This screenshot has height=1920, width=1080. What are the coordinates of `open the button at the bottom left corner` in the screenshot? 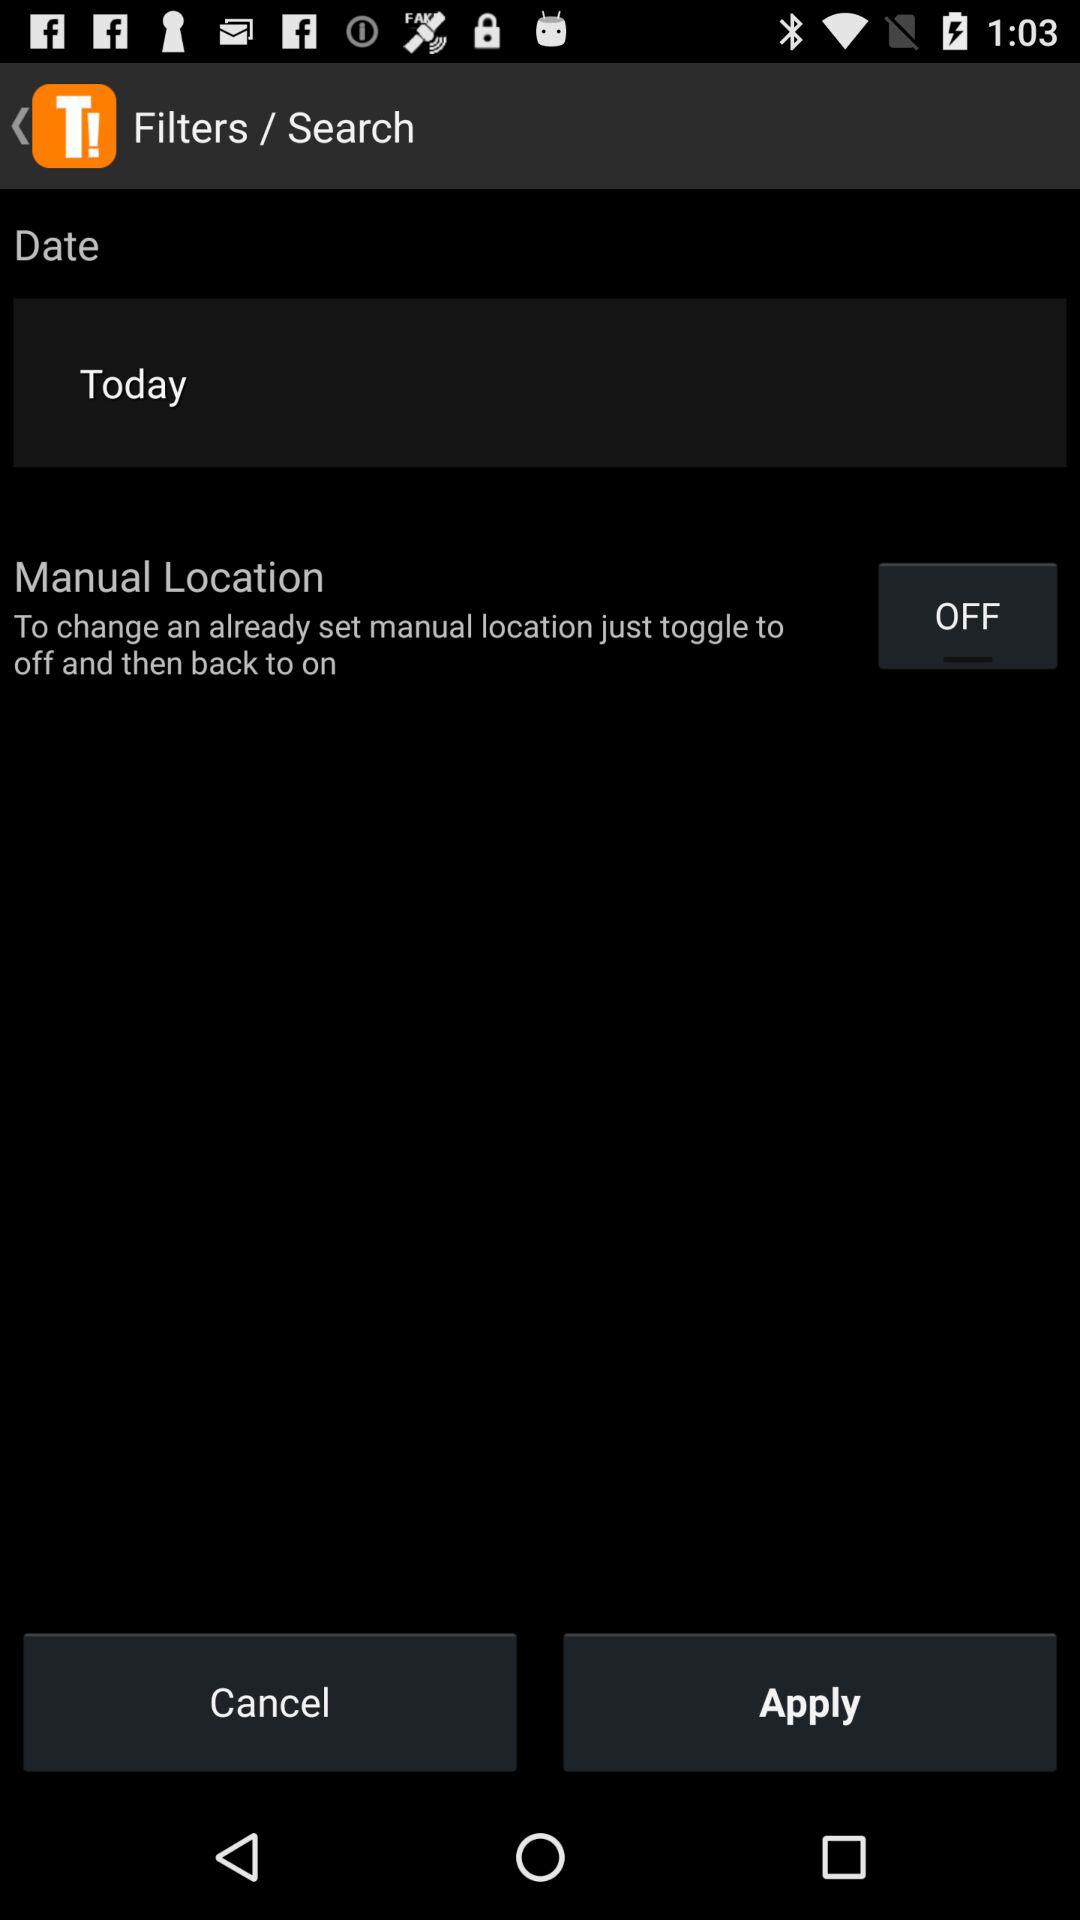 It's located at (270, 1701).